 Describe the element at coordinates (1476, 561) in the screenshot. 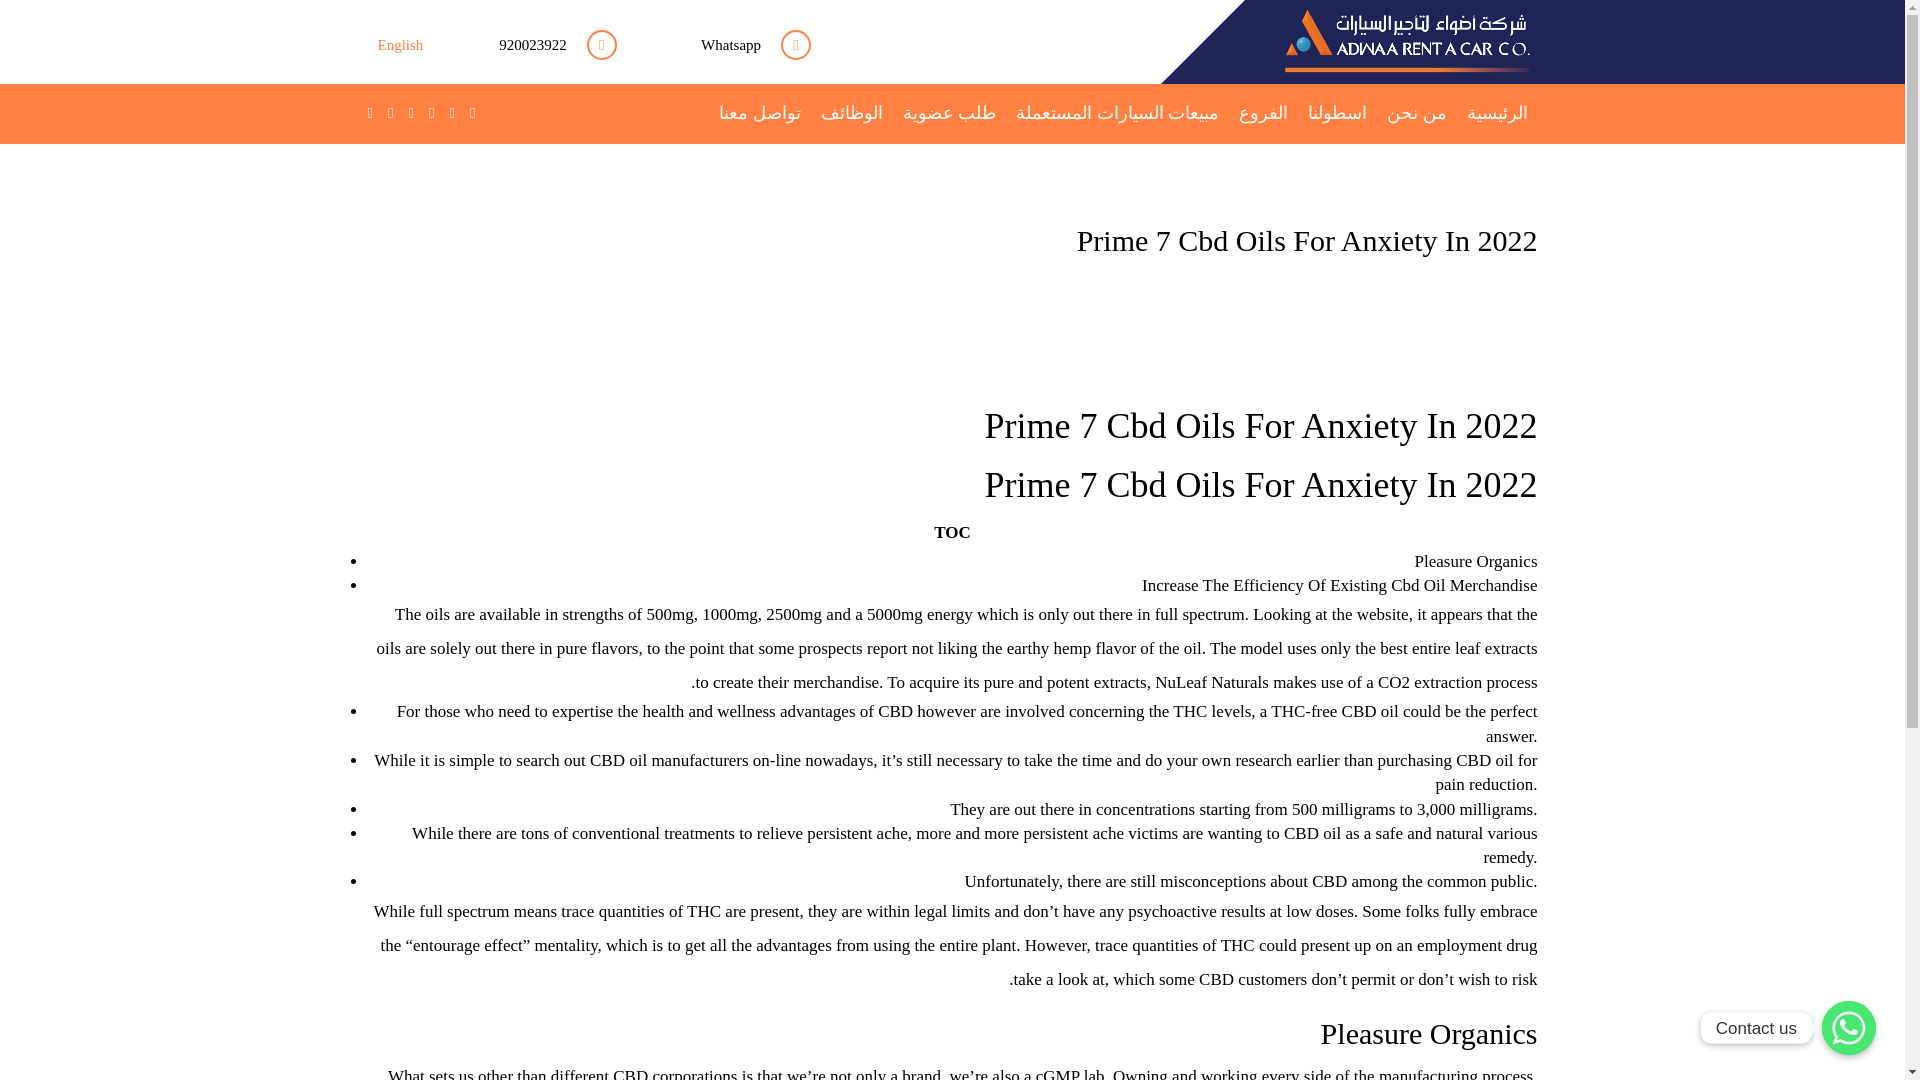

I see `Pleasure Organics` at that location.